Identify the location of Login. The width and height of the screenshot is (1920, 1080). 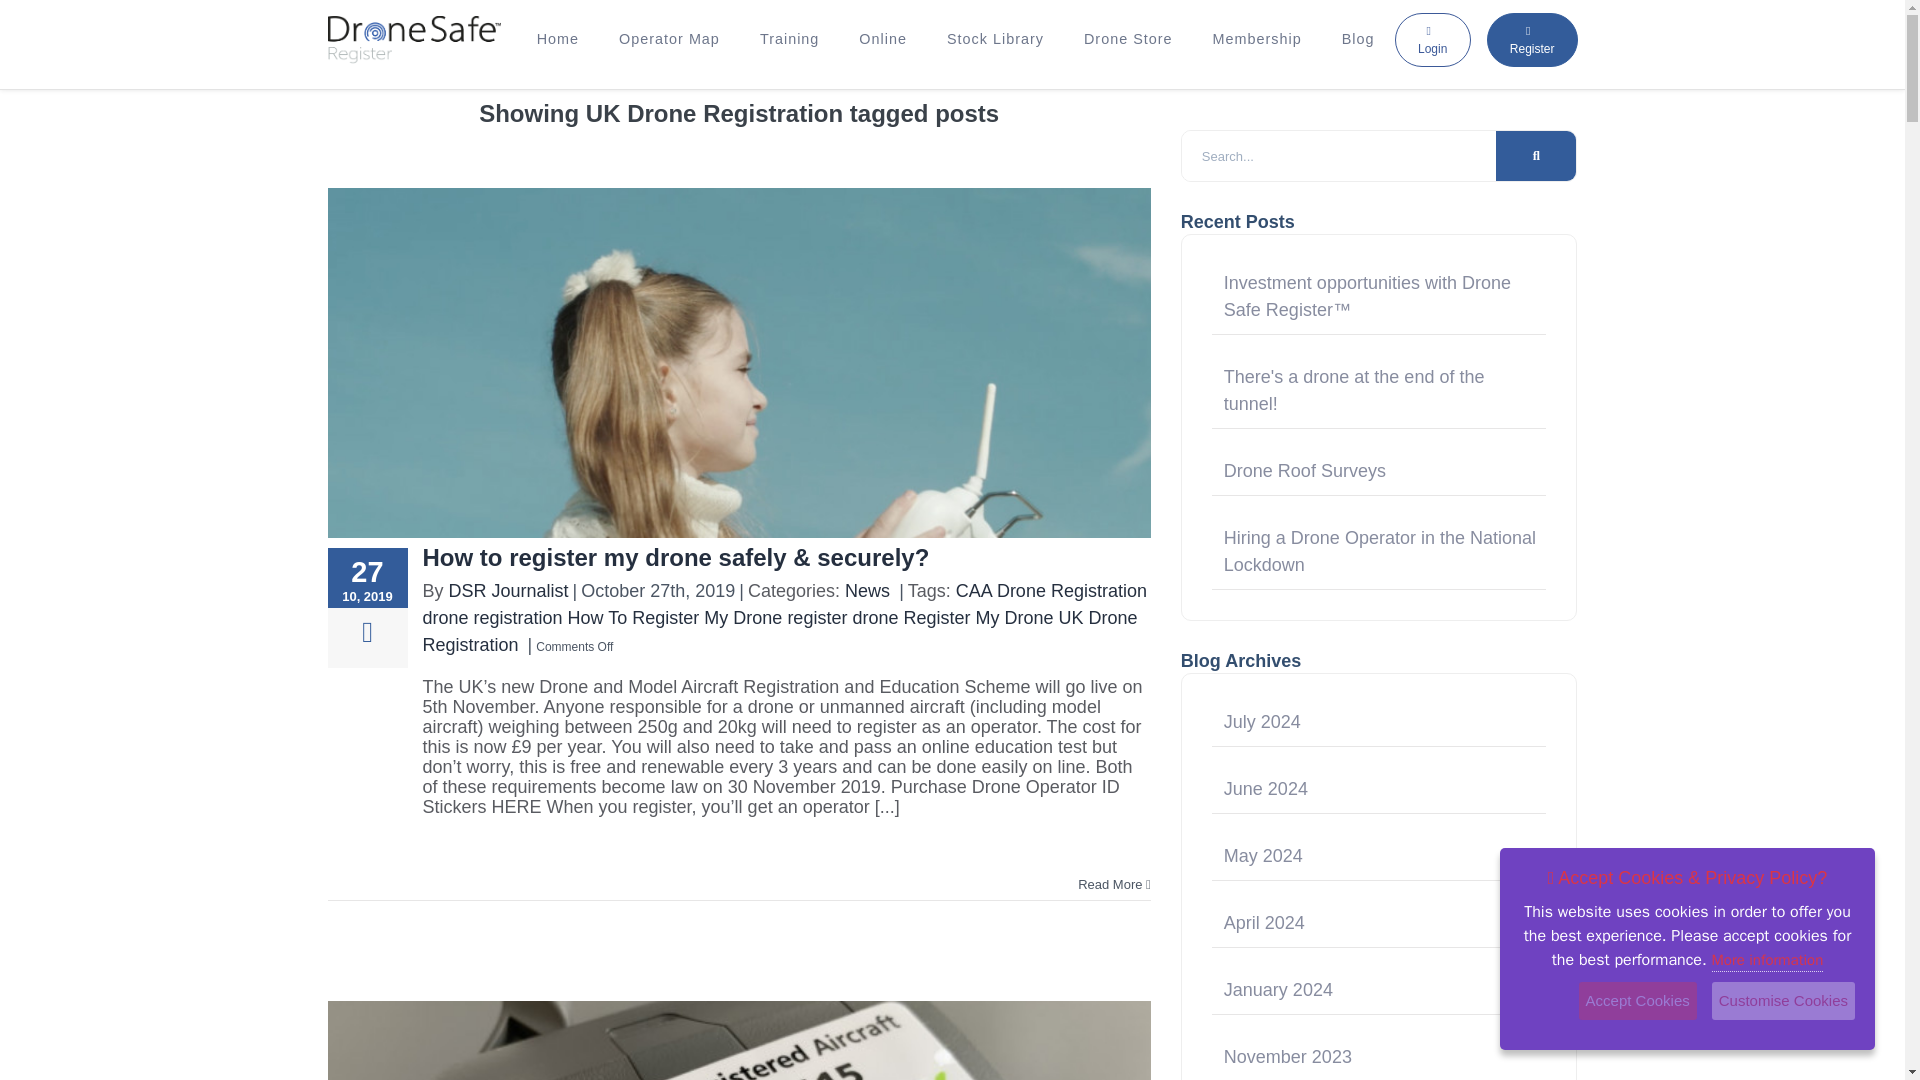
(1432, 38).